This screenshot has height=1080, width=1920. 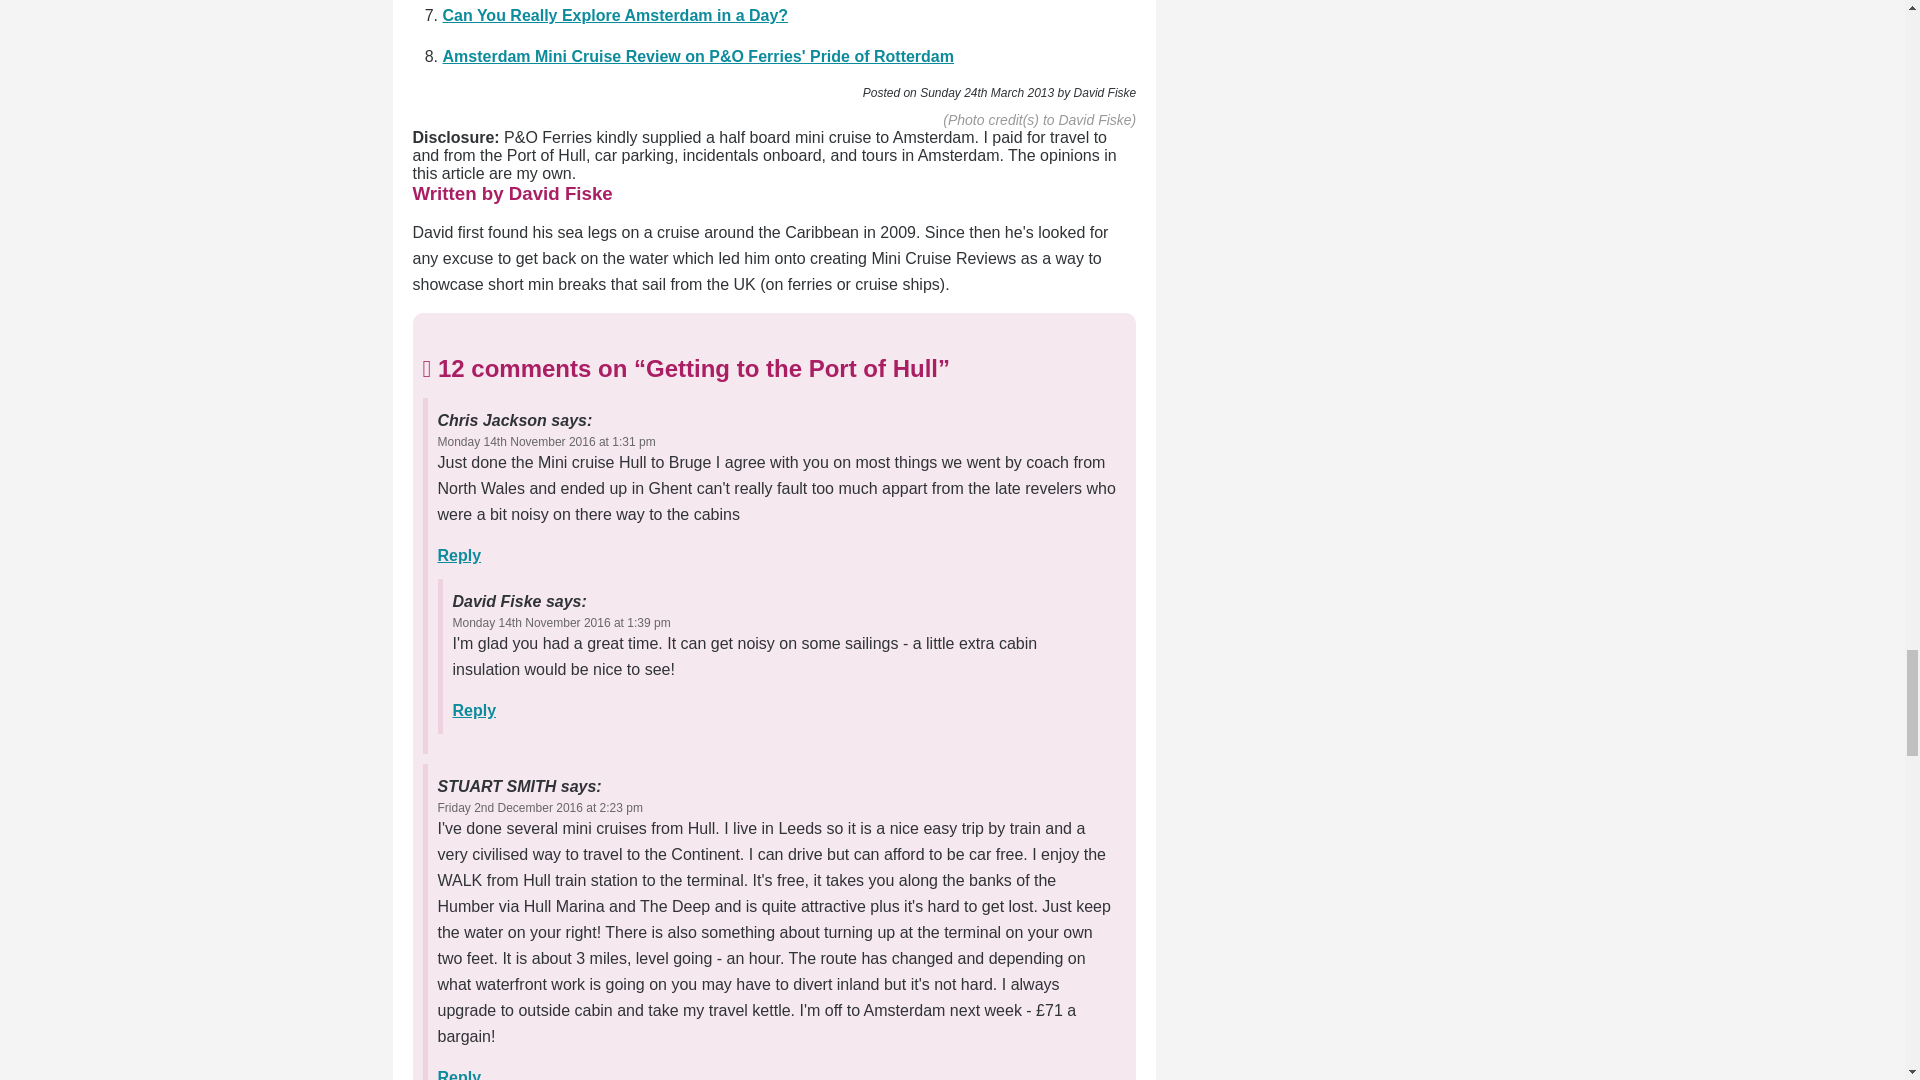 I want to click on Monday 14th November 2016 at 1:39 pm, so click(x=560, y=622).